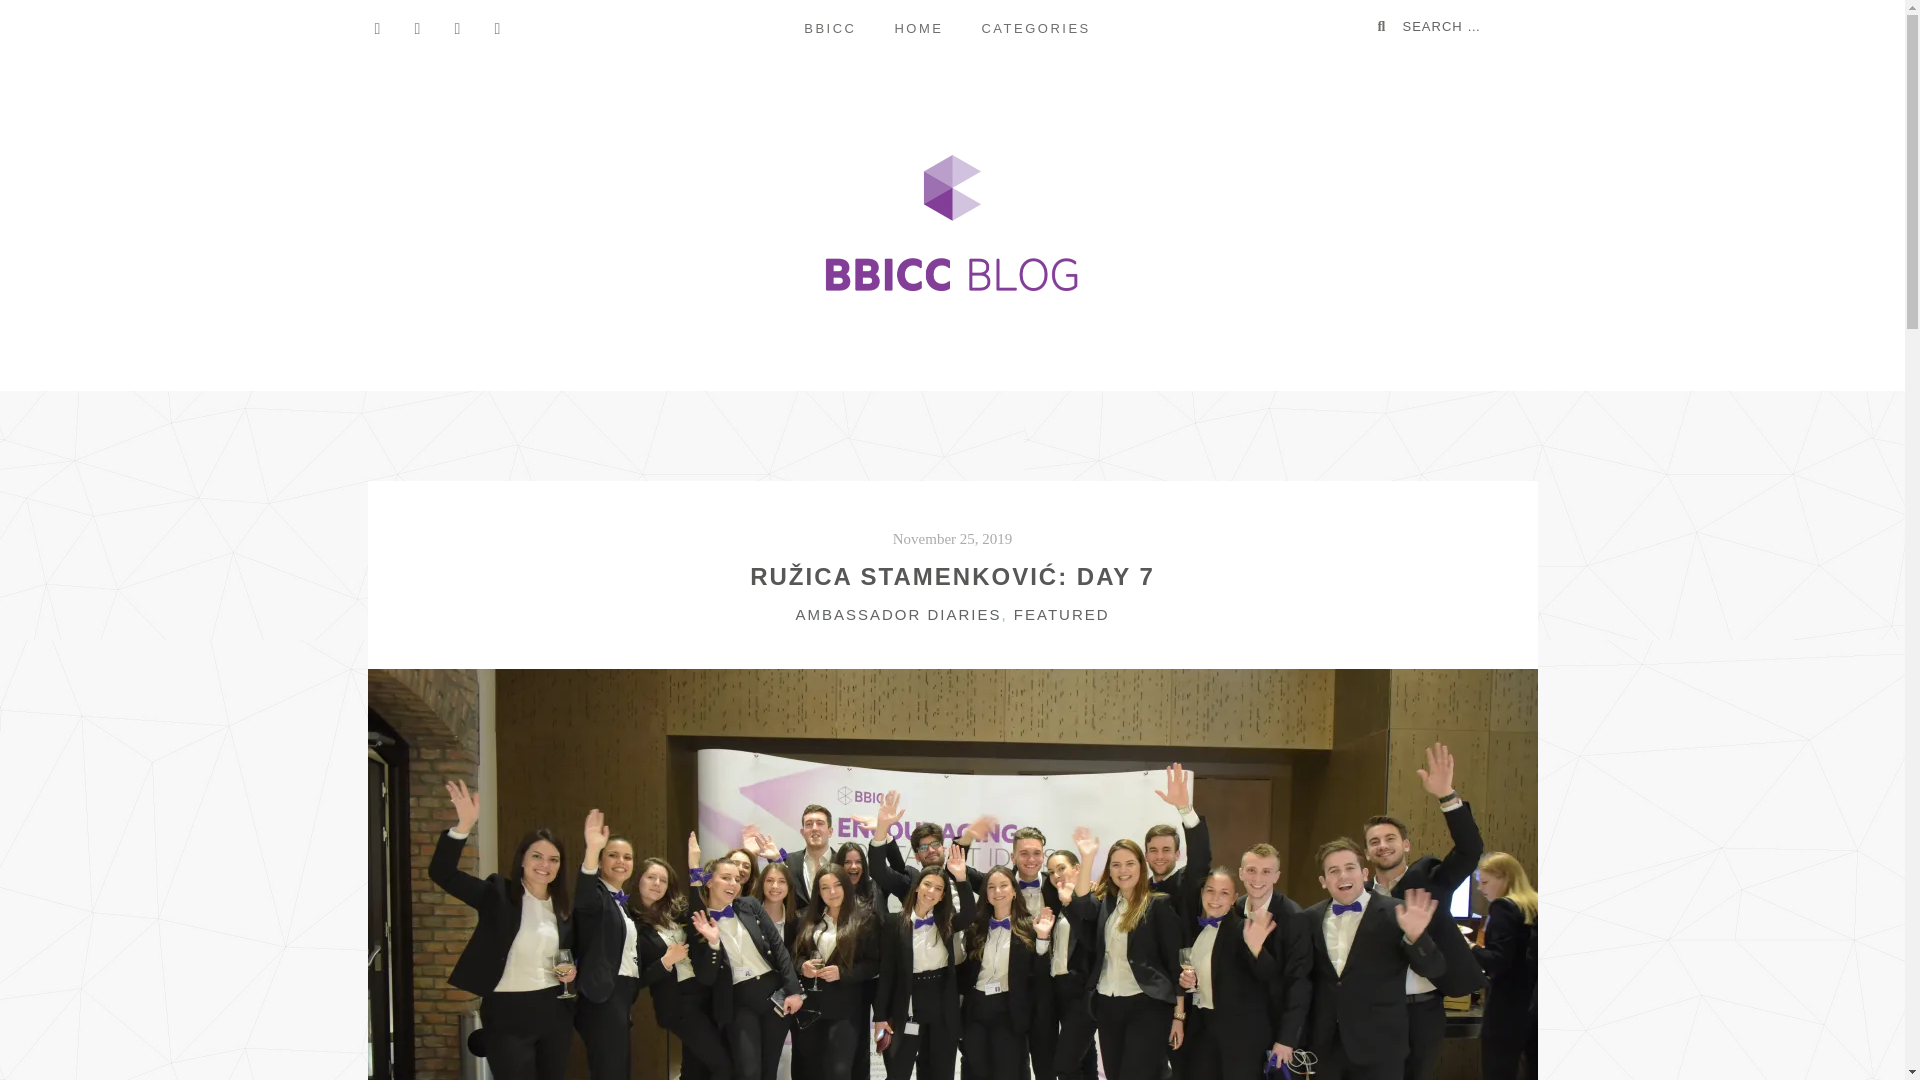  Describe the element at coordinates (1061, 614) in the screenshot. I see `FEATURED` at that location.